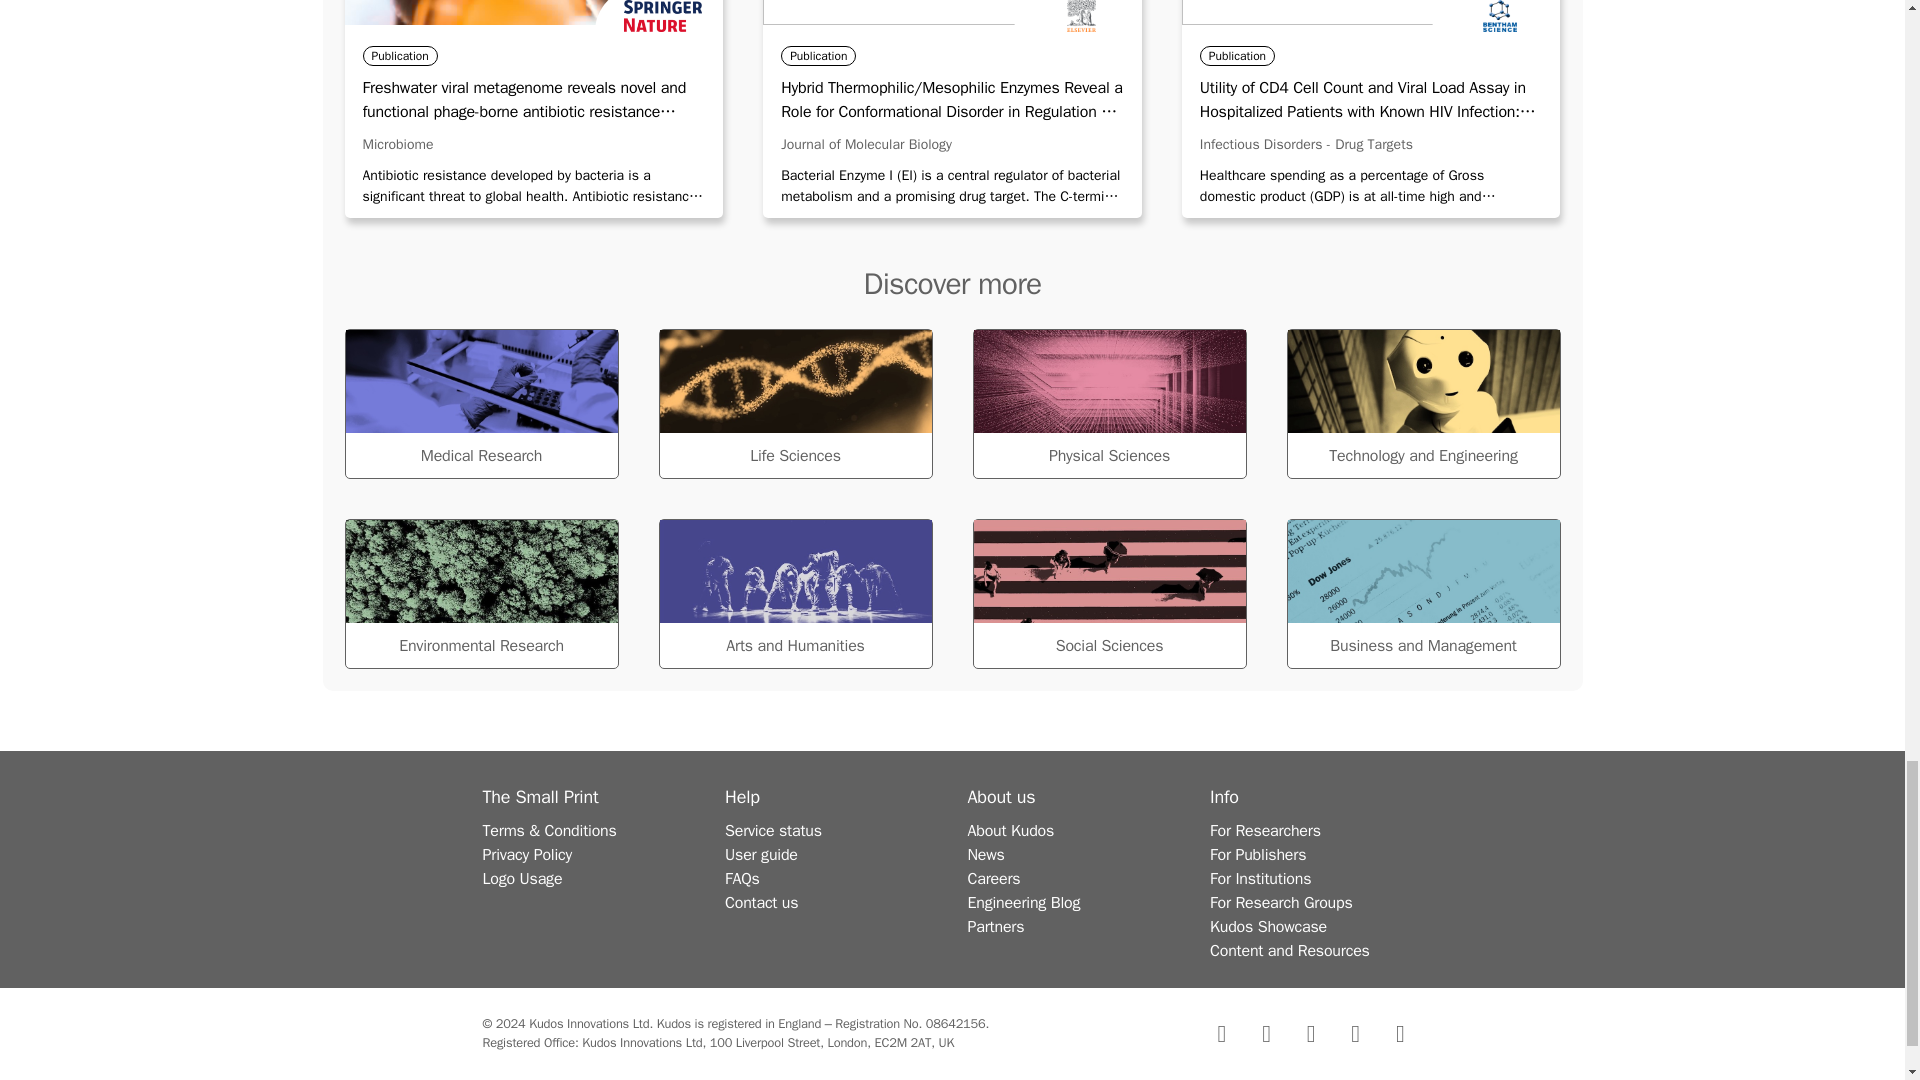 The width and height of the screenshot is (1920, 1080). Describe the element at coordinates (794, 594) in the screenshot. I see `Arts and Humanities` at that location.